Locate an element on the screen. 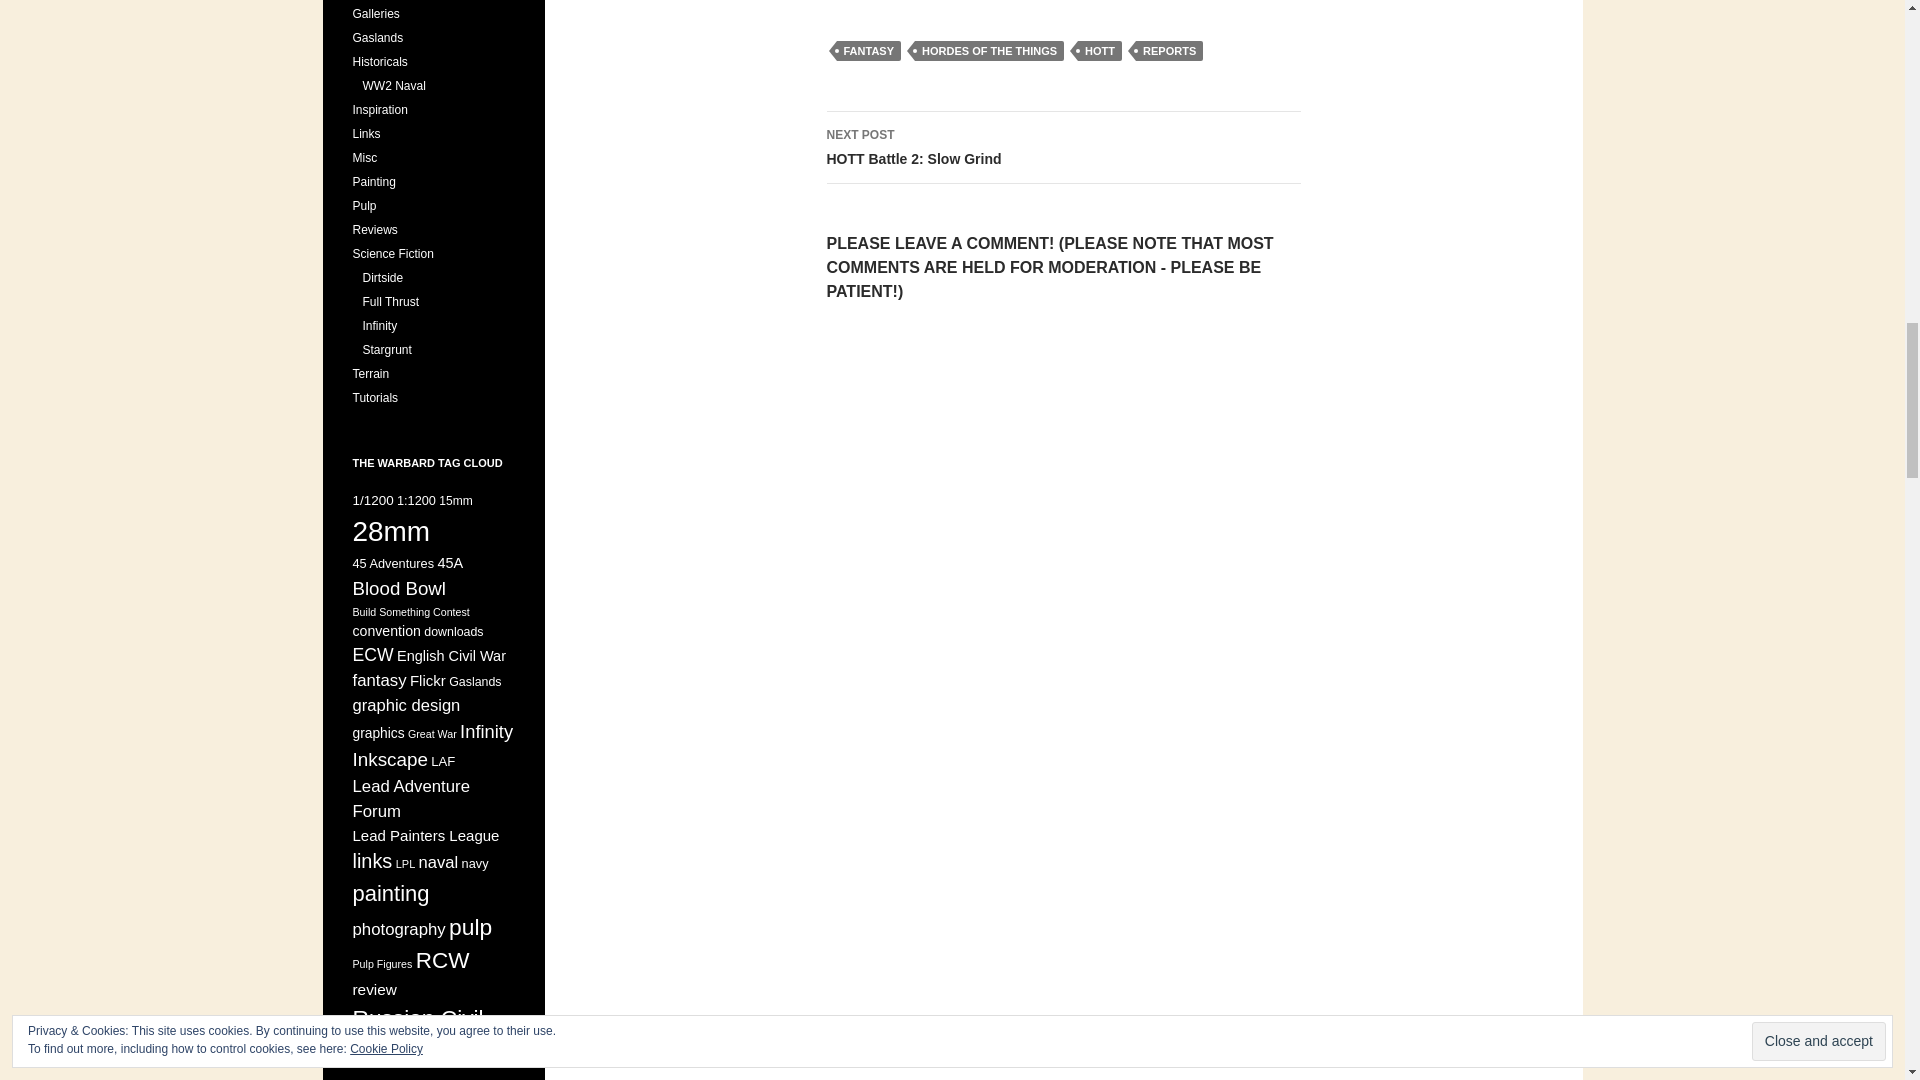 This screenshot has width=1920, height=1080. Comment Form is located at coordinates (1062, 543).